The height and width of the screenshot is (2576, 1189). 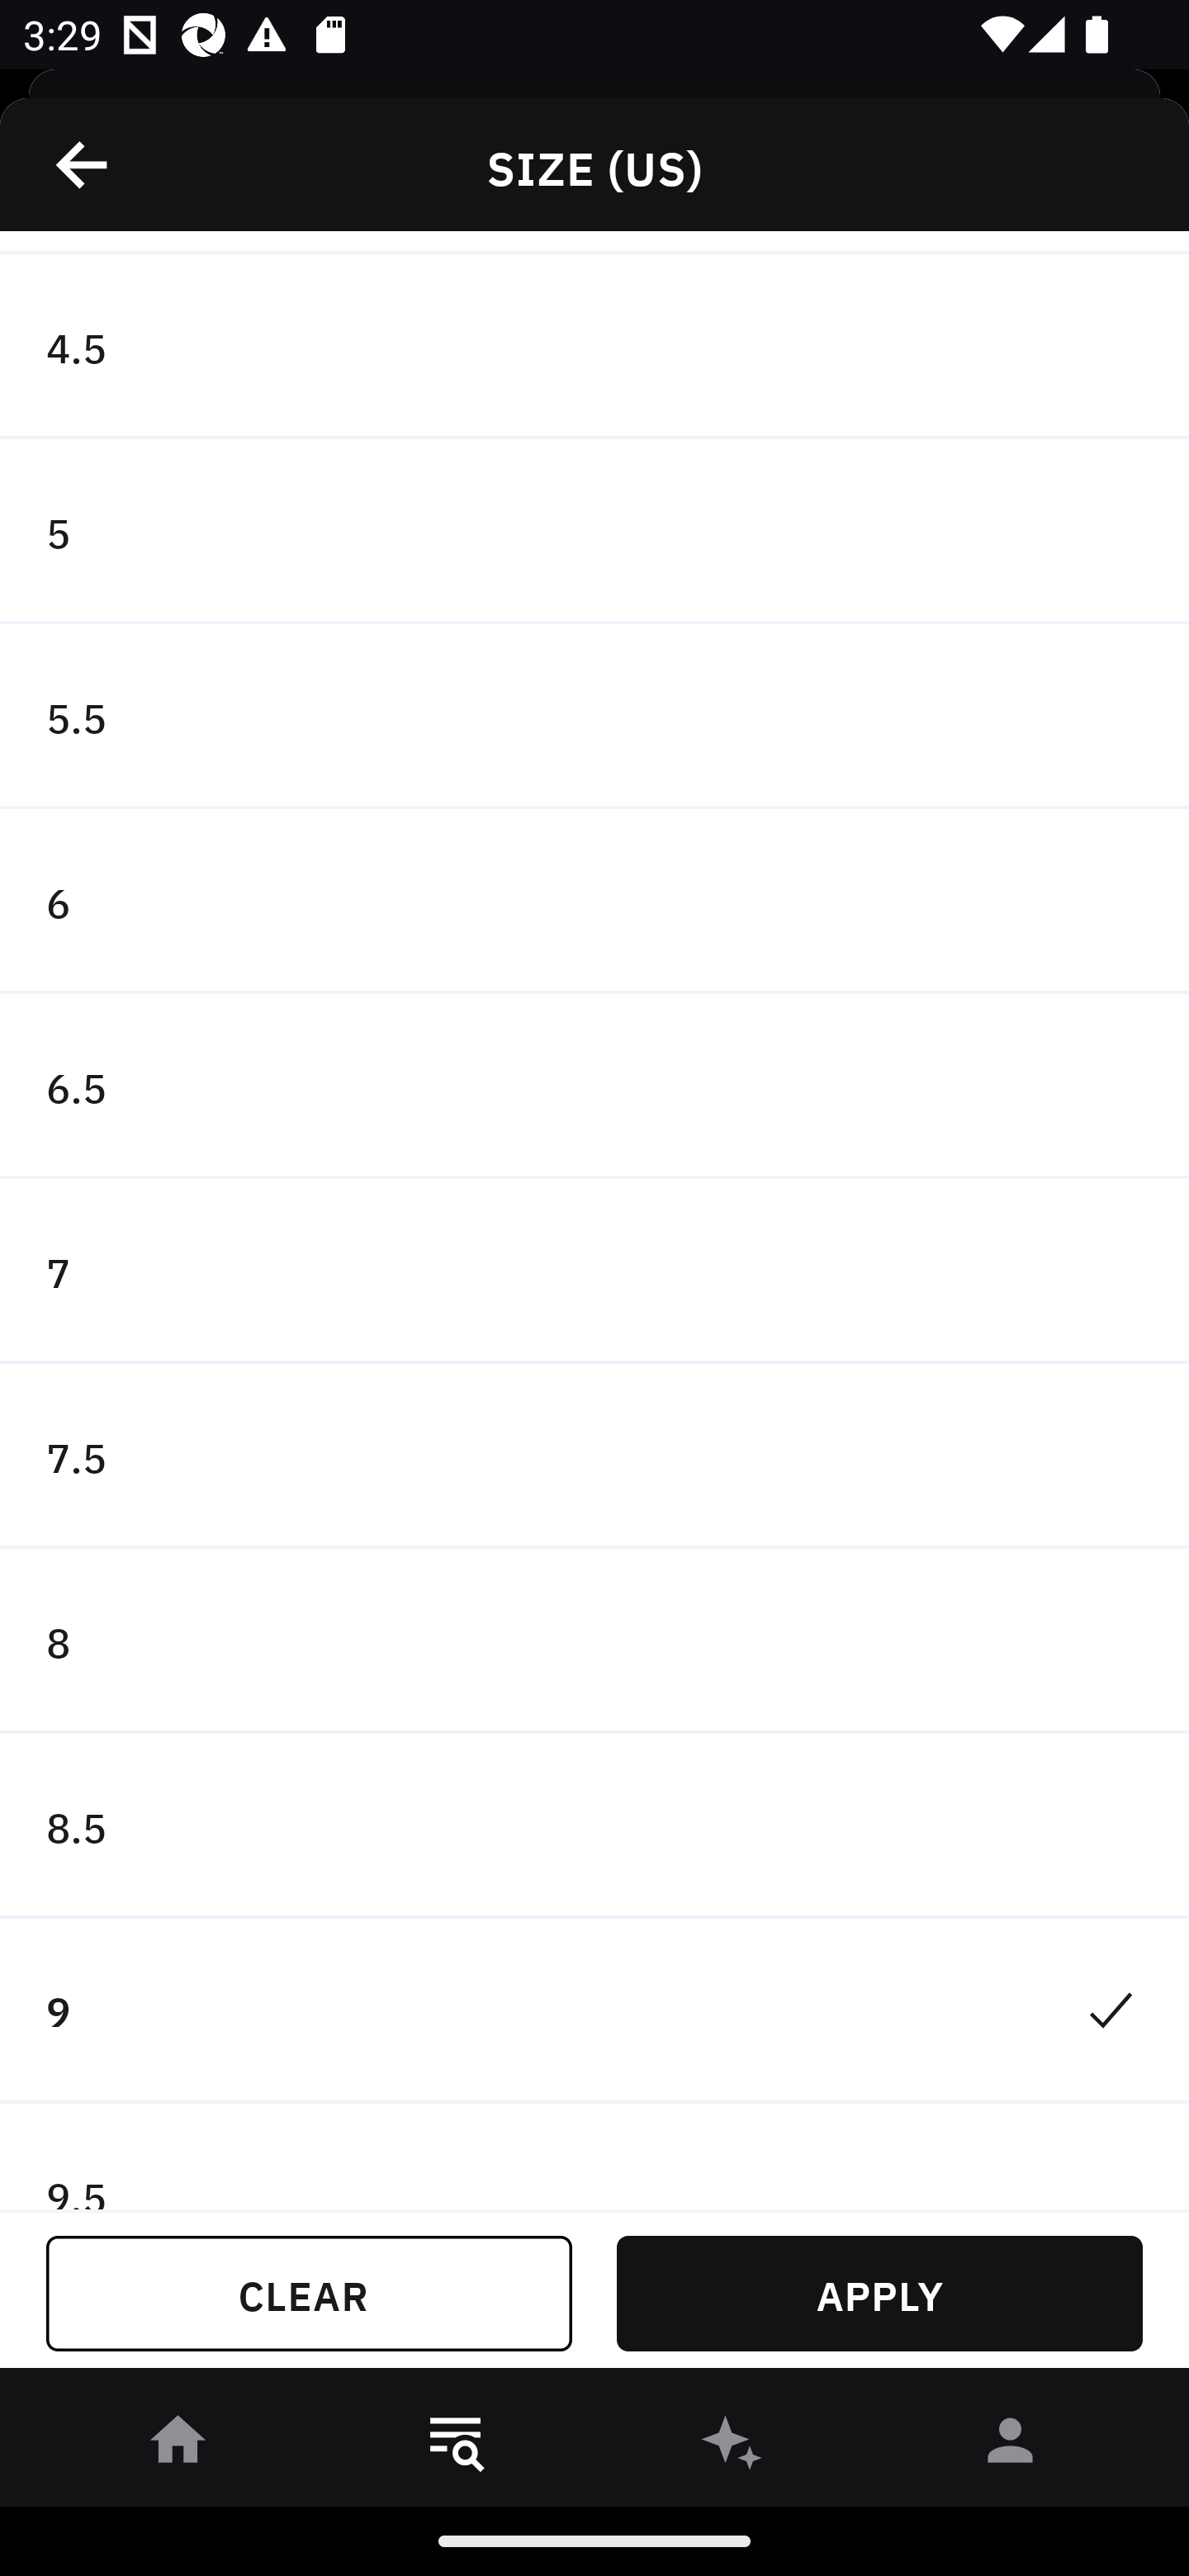 I want to click on , so click(x=83, y=164).